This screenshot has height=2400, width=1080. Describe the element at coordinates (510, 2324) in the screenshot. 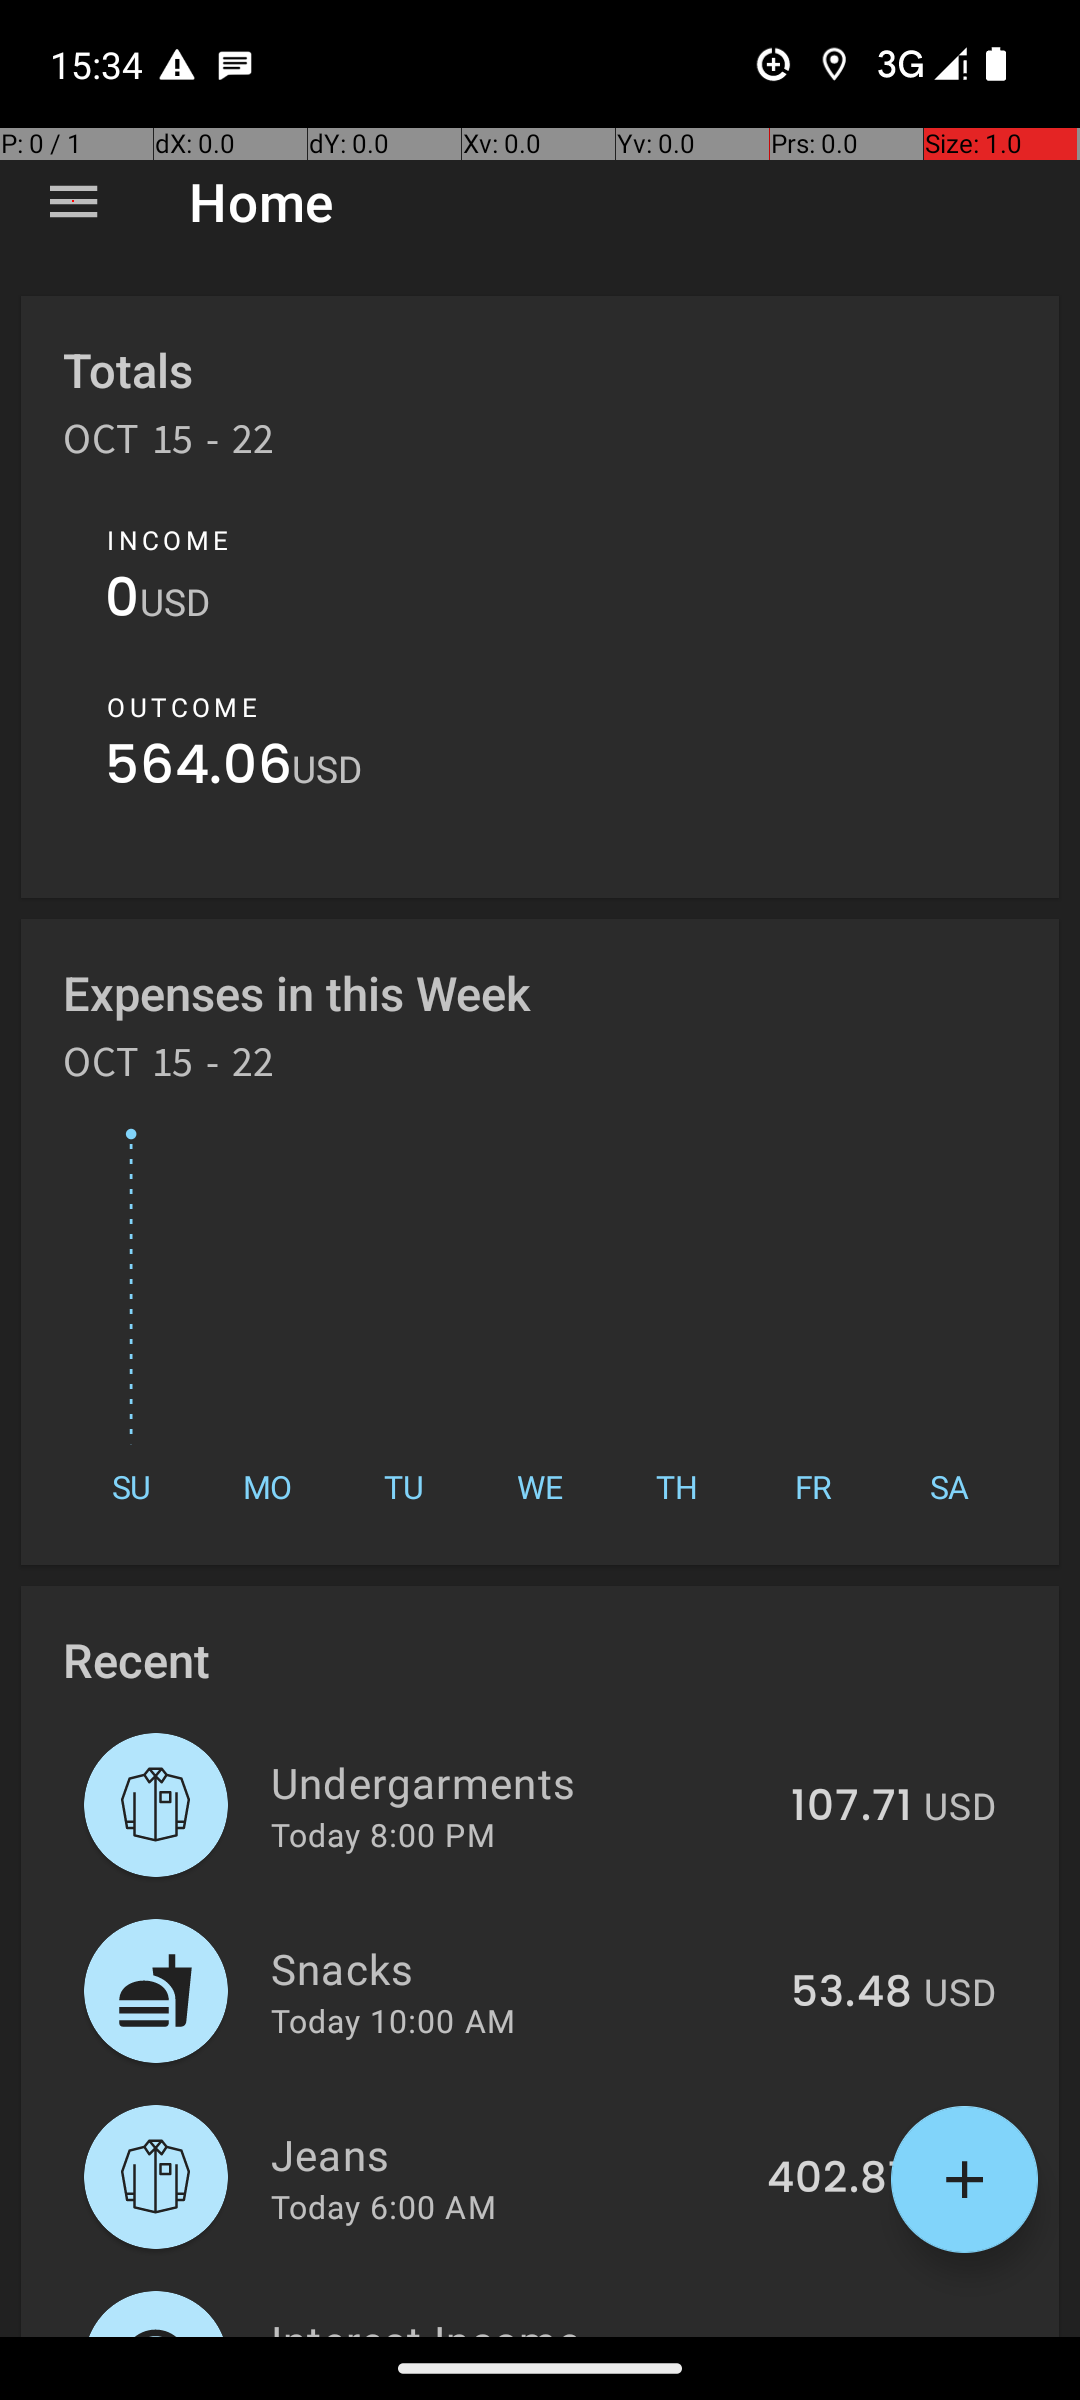

I see `Interest Income` at that location.